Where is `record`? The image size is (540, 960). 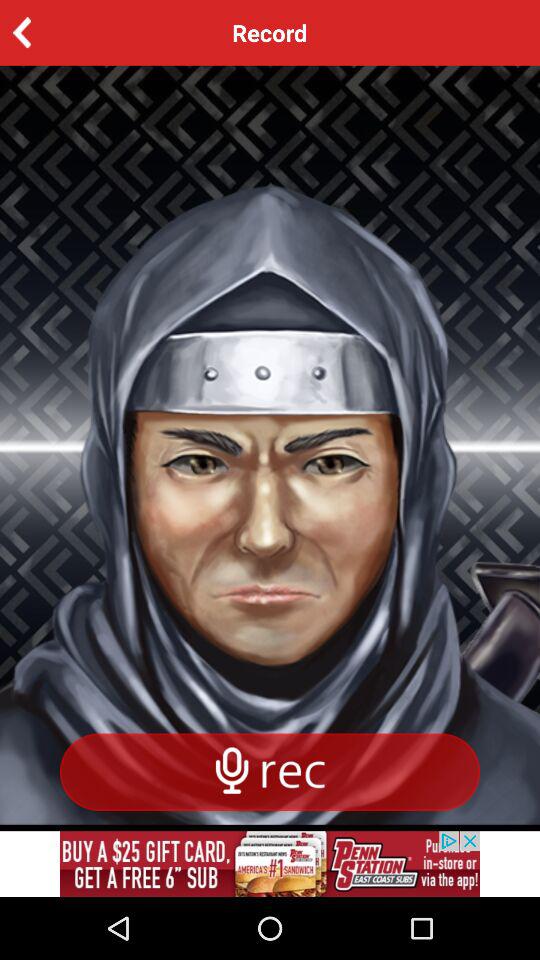 record is located at coordinates (270, 772).